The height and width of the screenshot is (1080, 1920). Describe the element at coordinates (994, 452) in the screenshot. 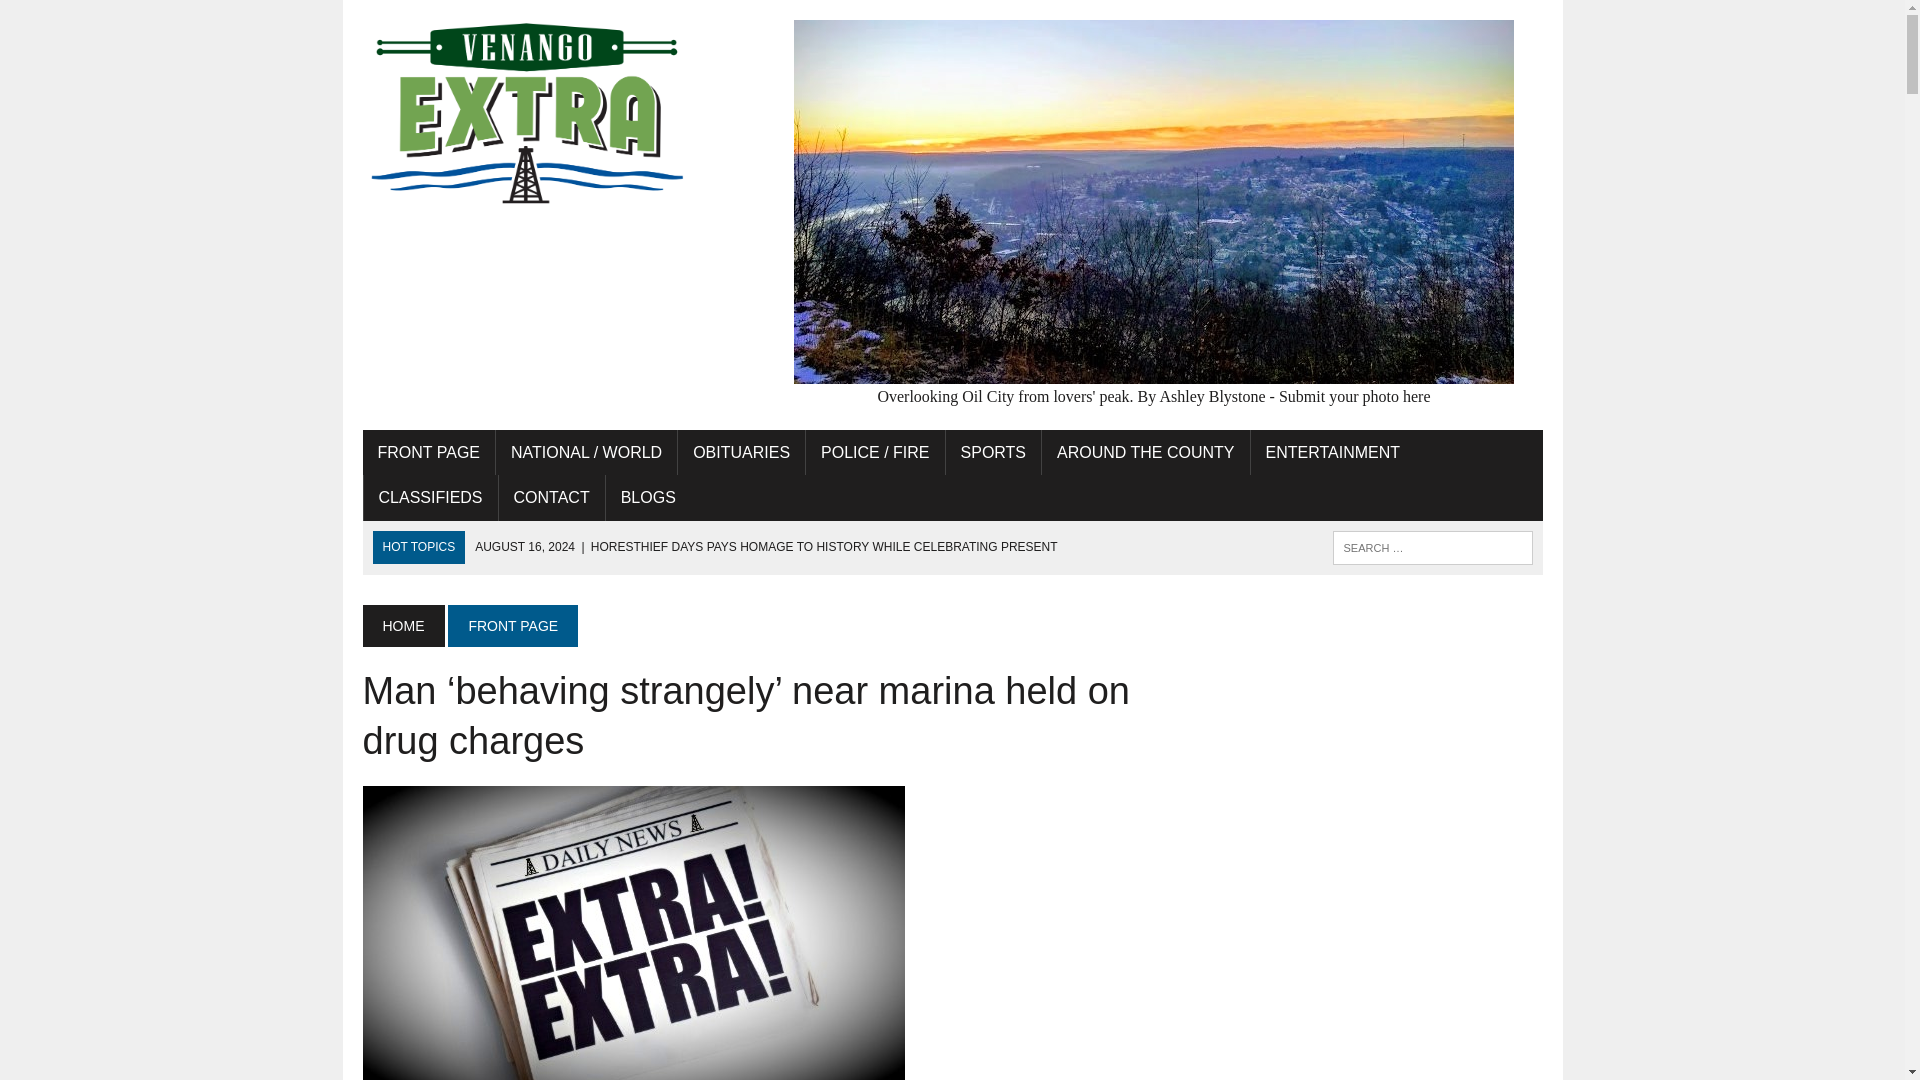

I see `SPORTS` at that location.